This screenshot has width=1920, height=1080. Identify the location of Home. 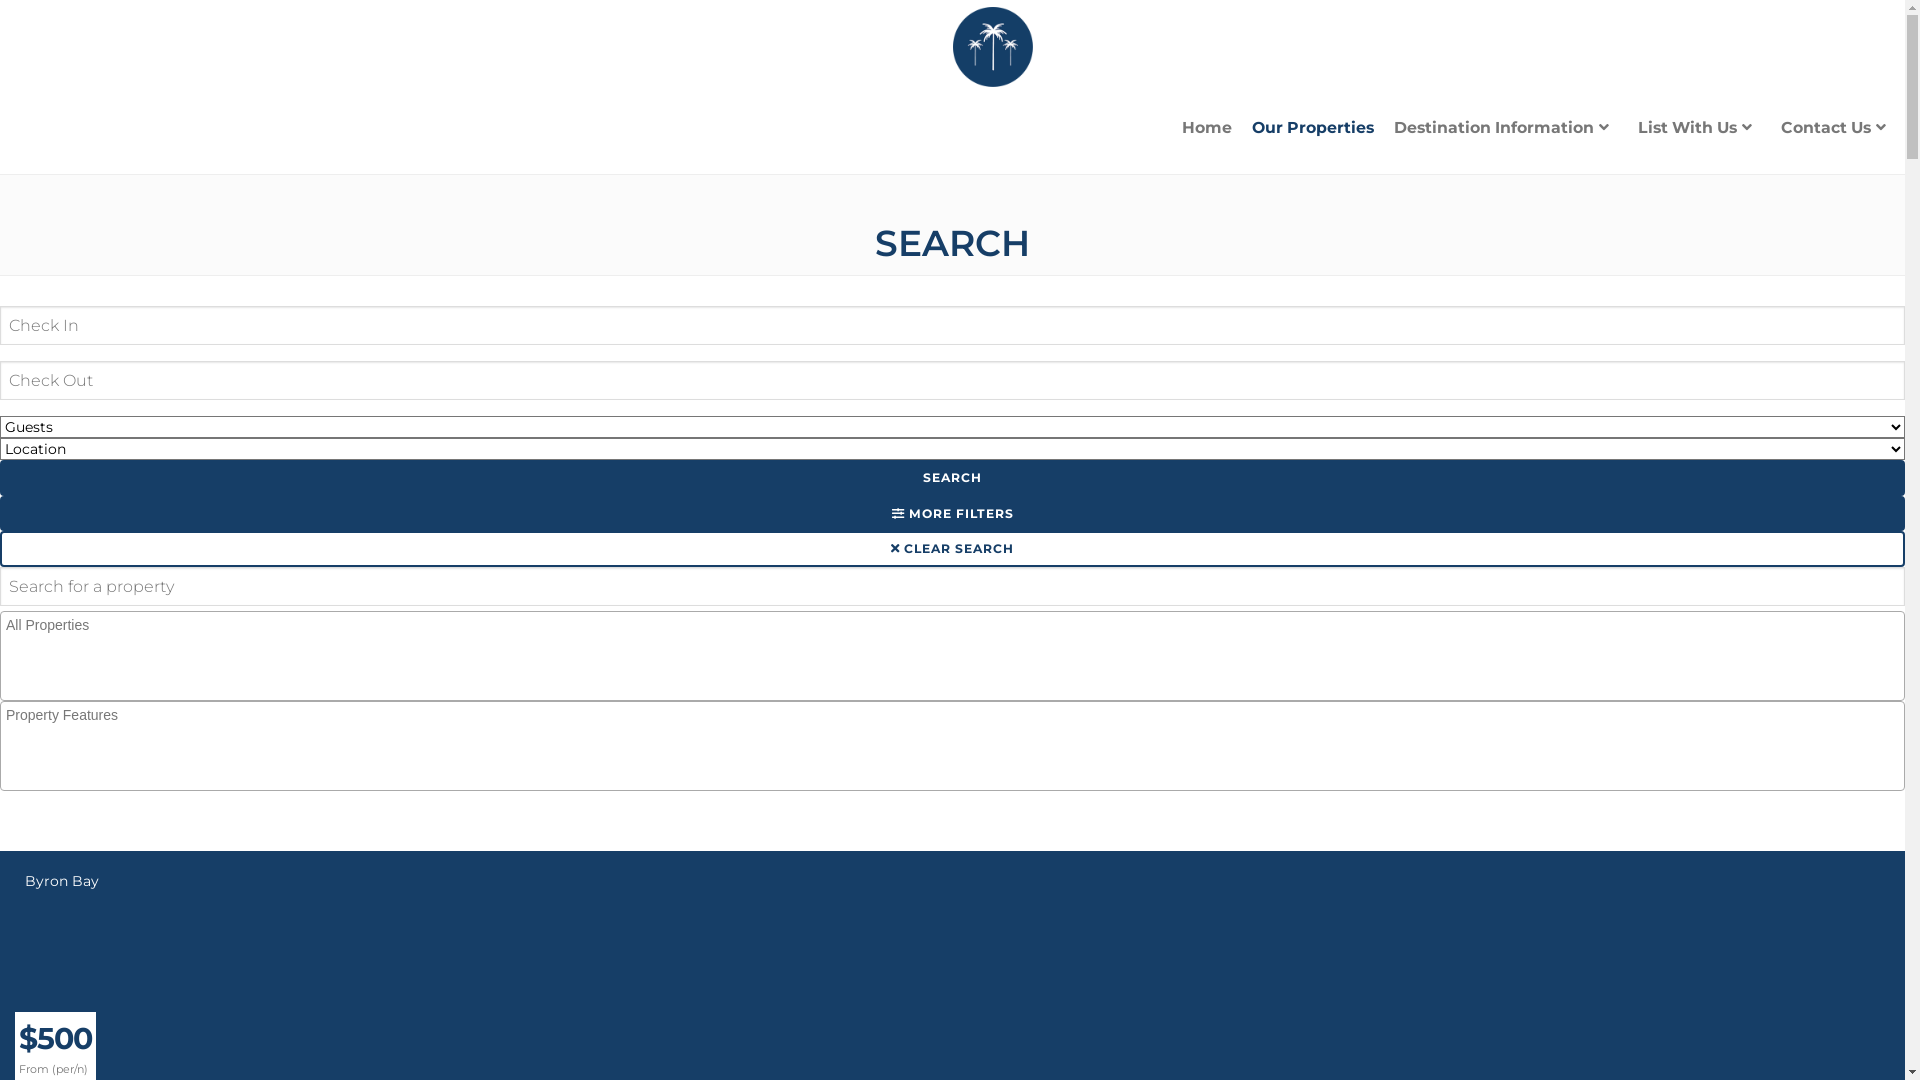
(1207, 128).